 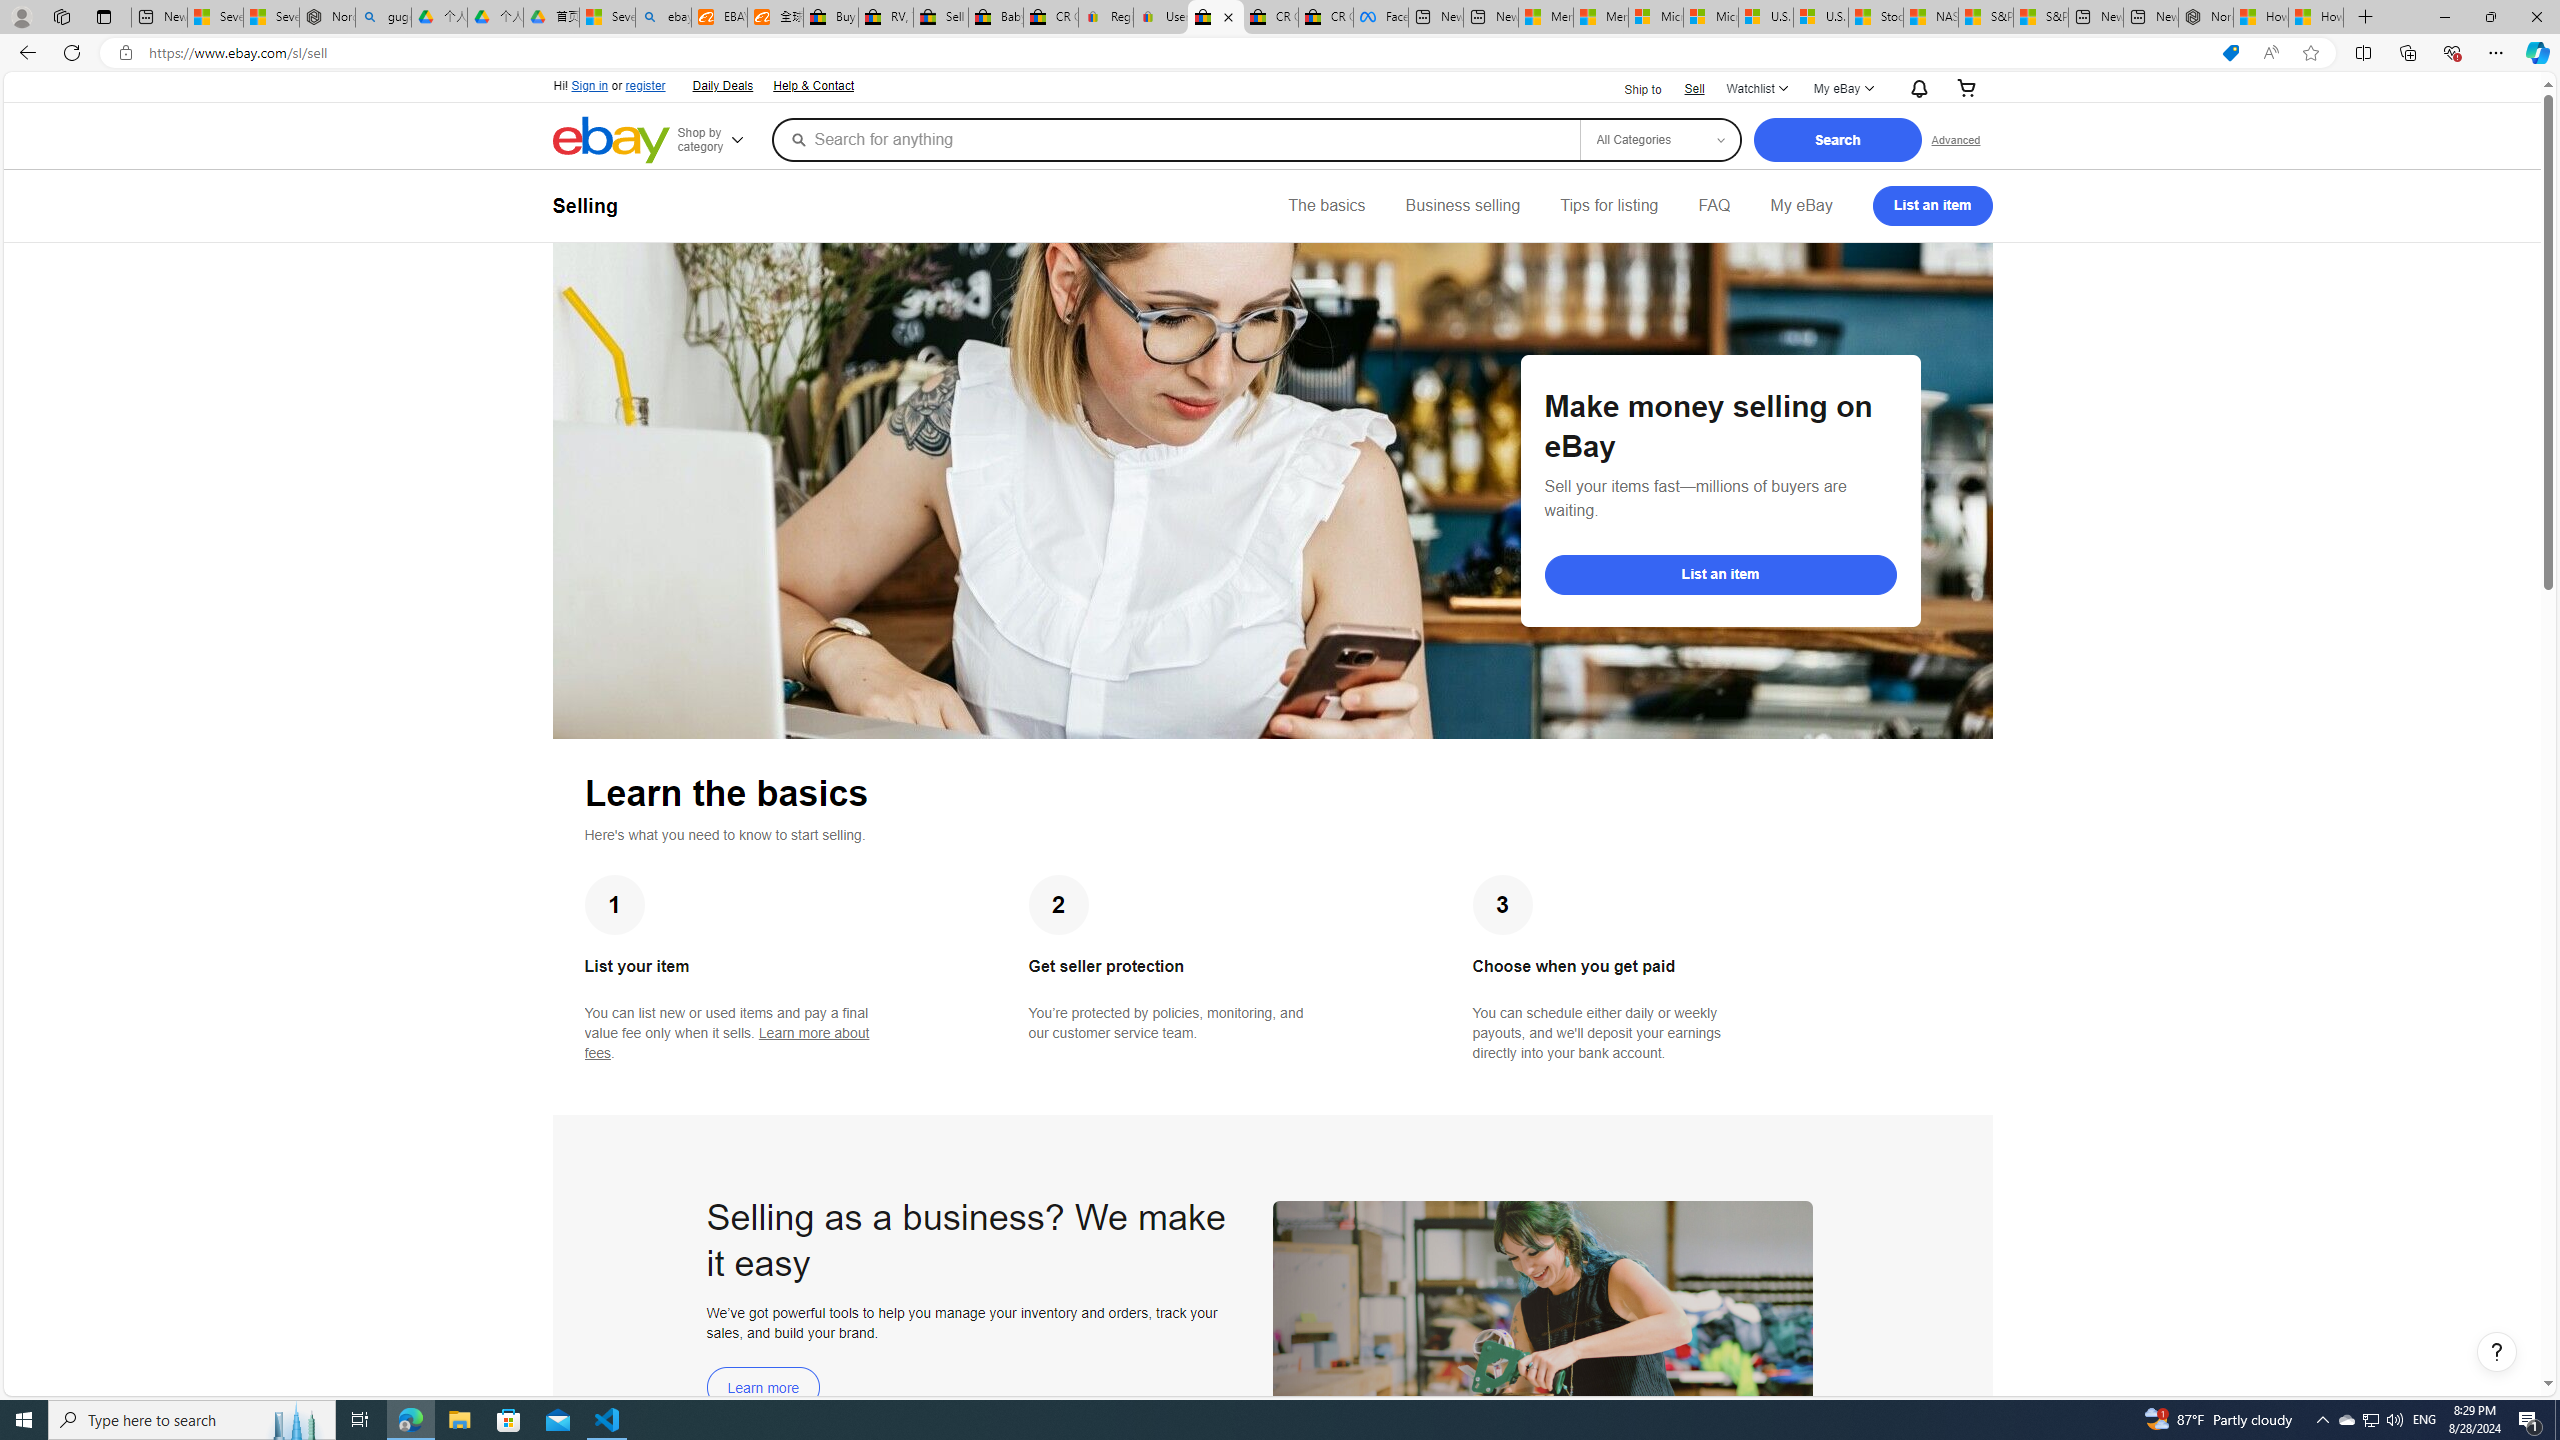 What do you see at coordinates (1174, 139) in the screenshot?
I see `Search for anything` at bounding box center [1174, 139].